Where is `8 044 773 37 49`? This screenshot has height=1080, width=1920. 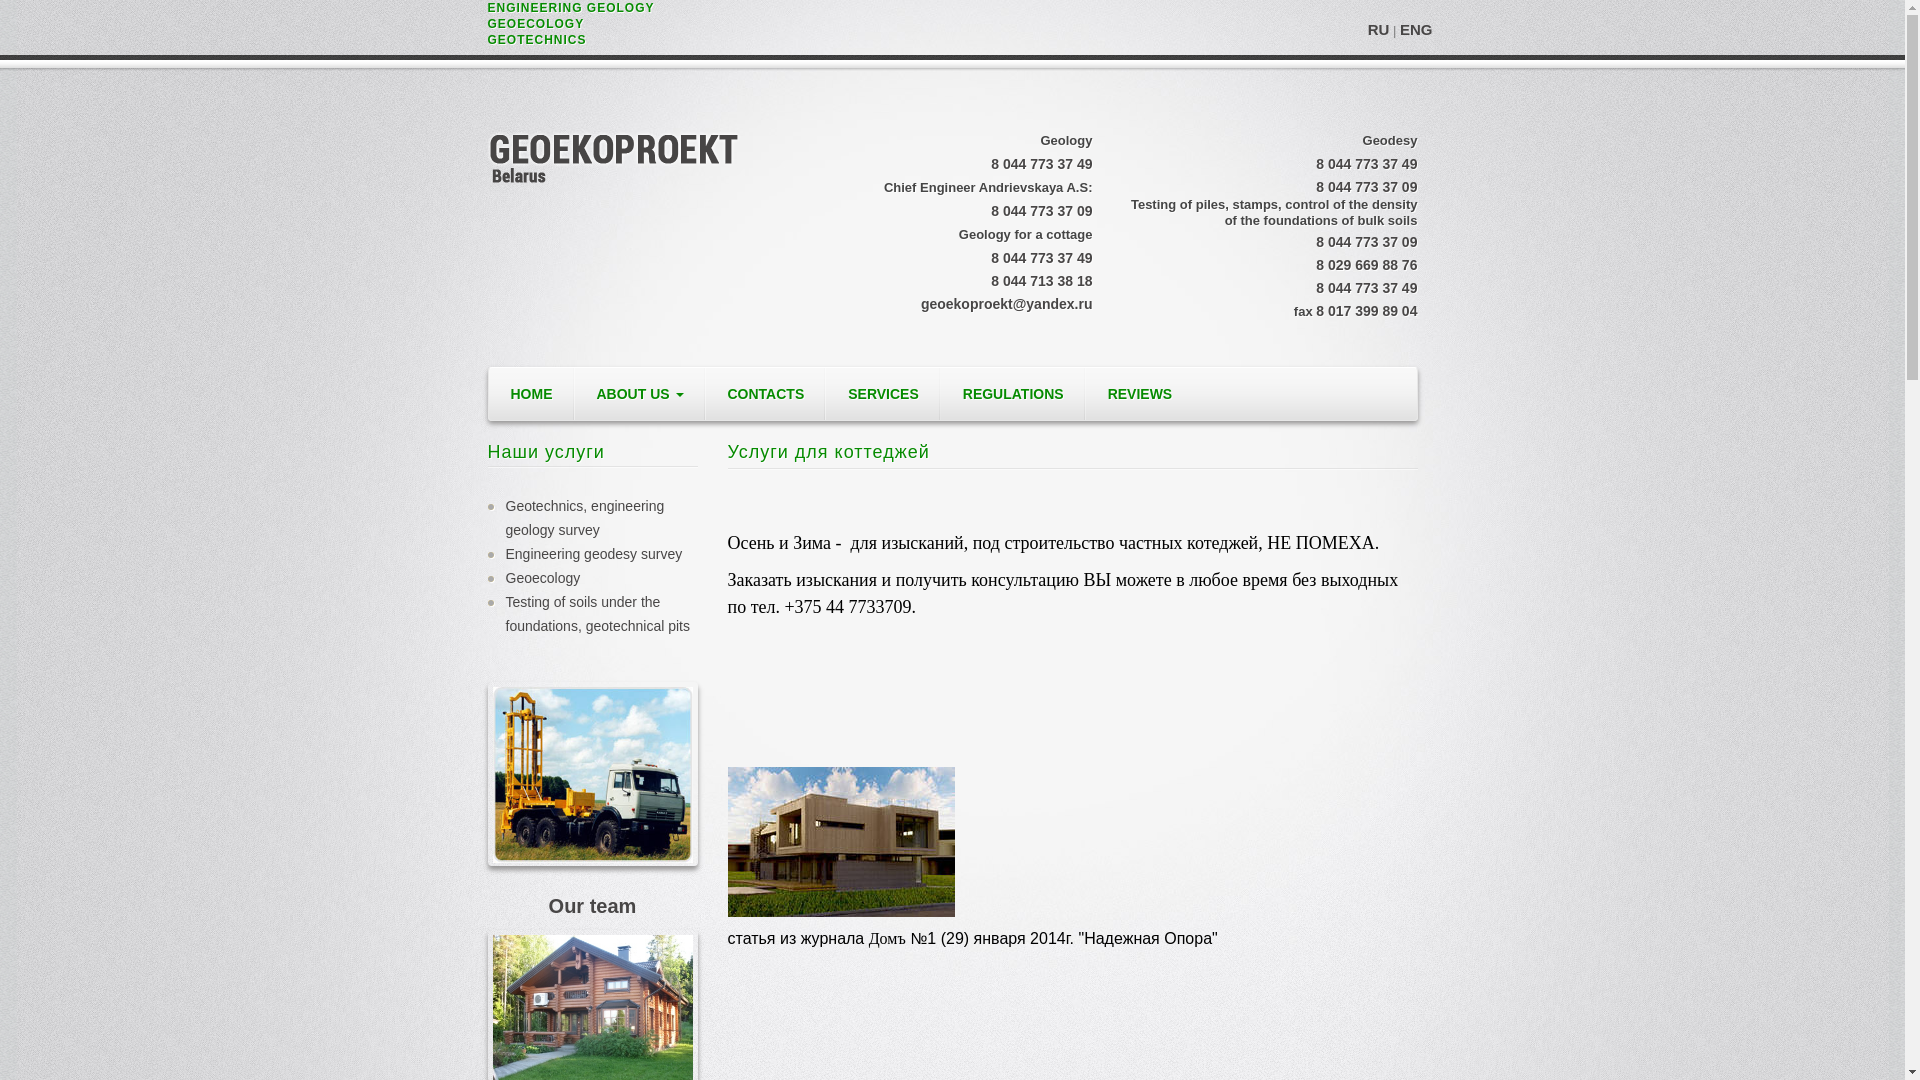 8 044 773 37 49 is located at coordinates (1366, 164).